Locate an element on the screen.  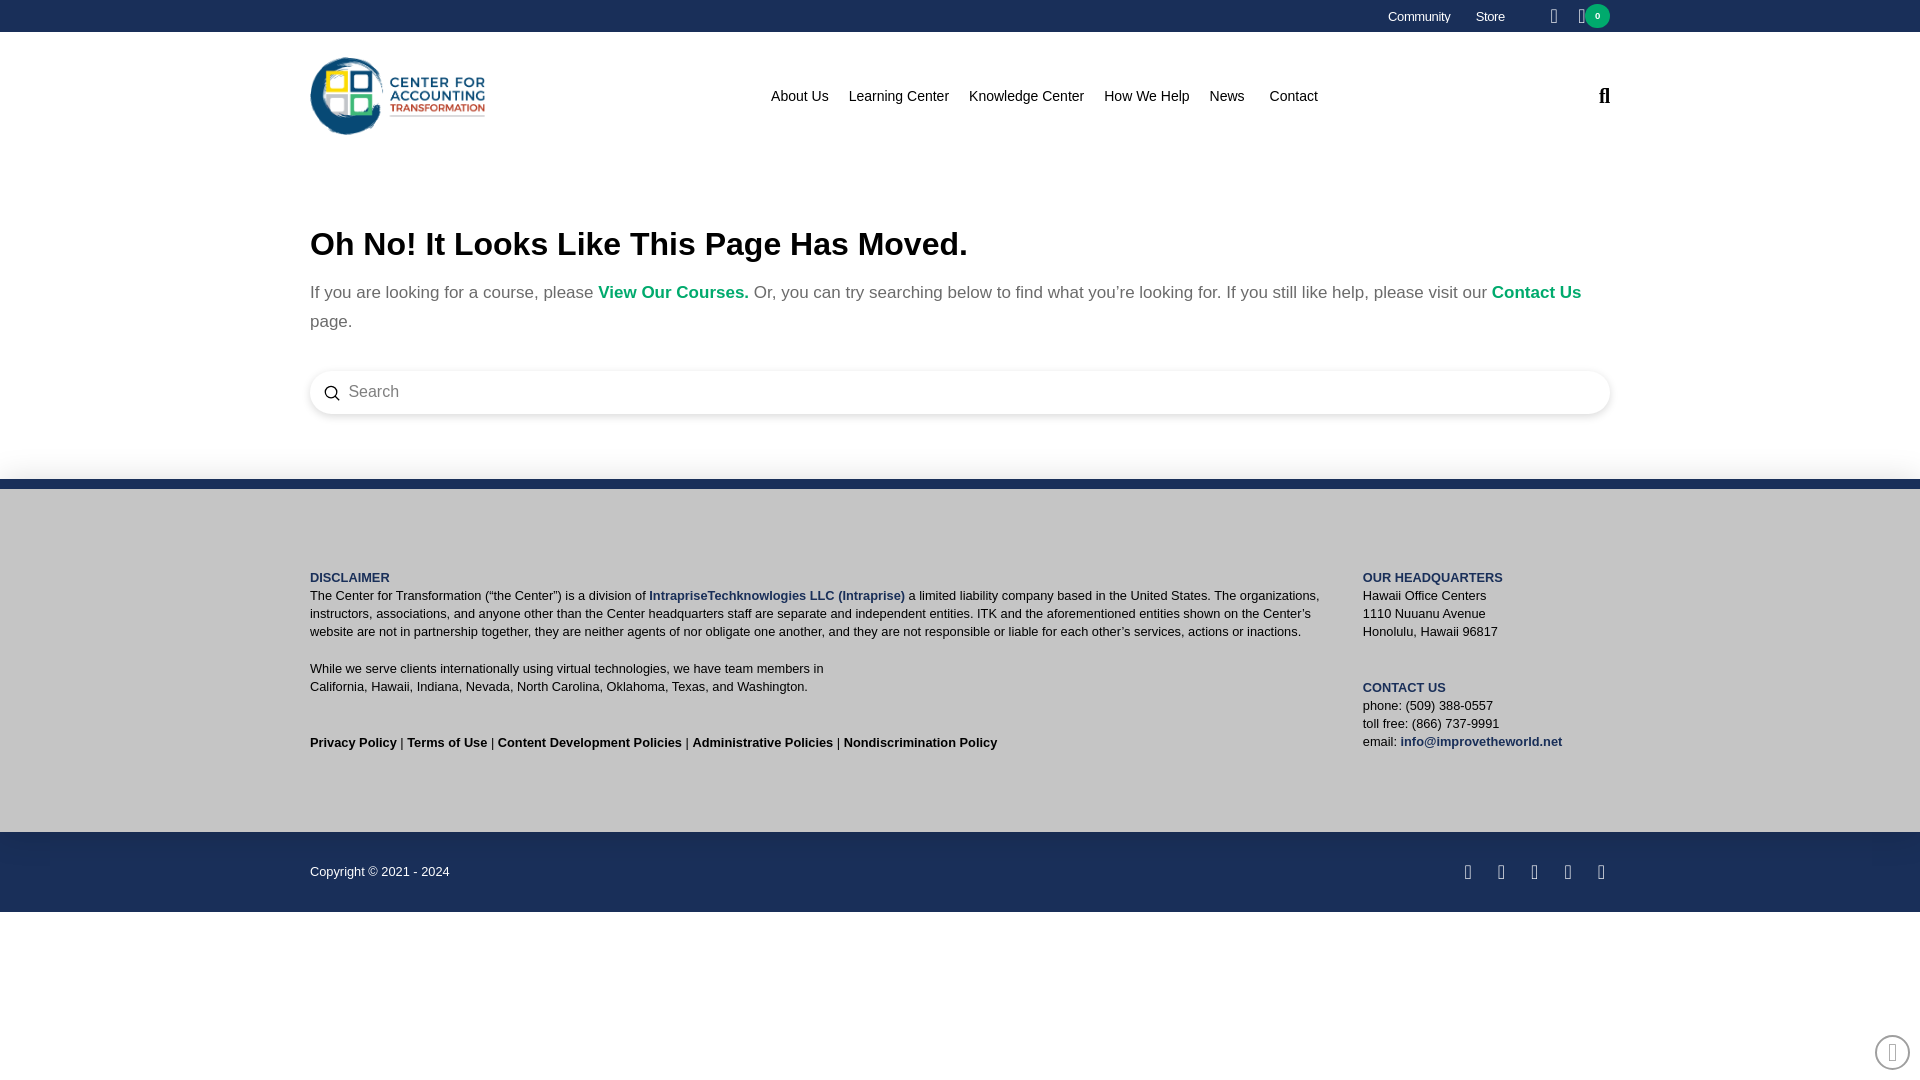
Back to Top is located at coordinates (1892, 1052).